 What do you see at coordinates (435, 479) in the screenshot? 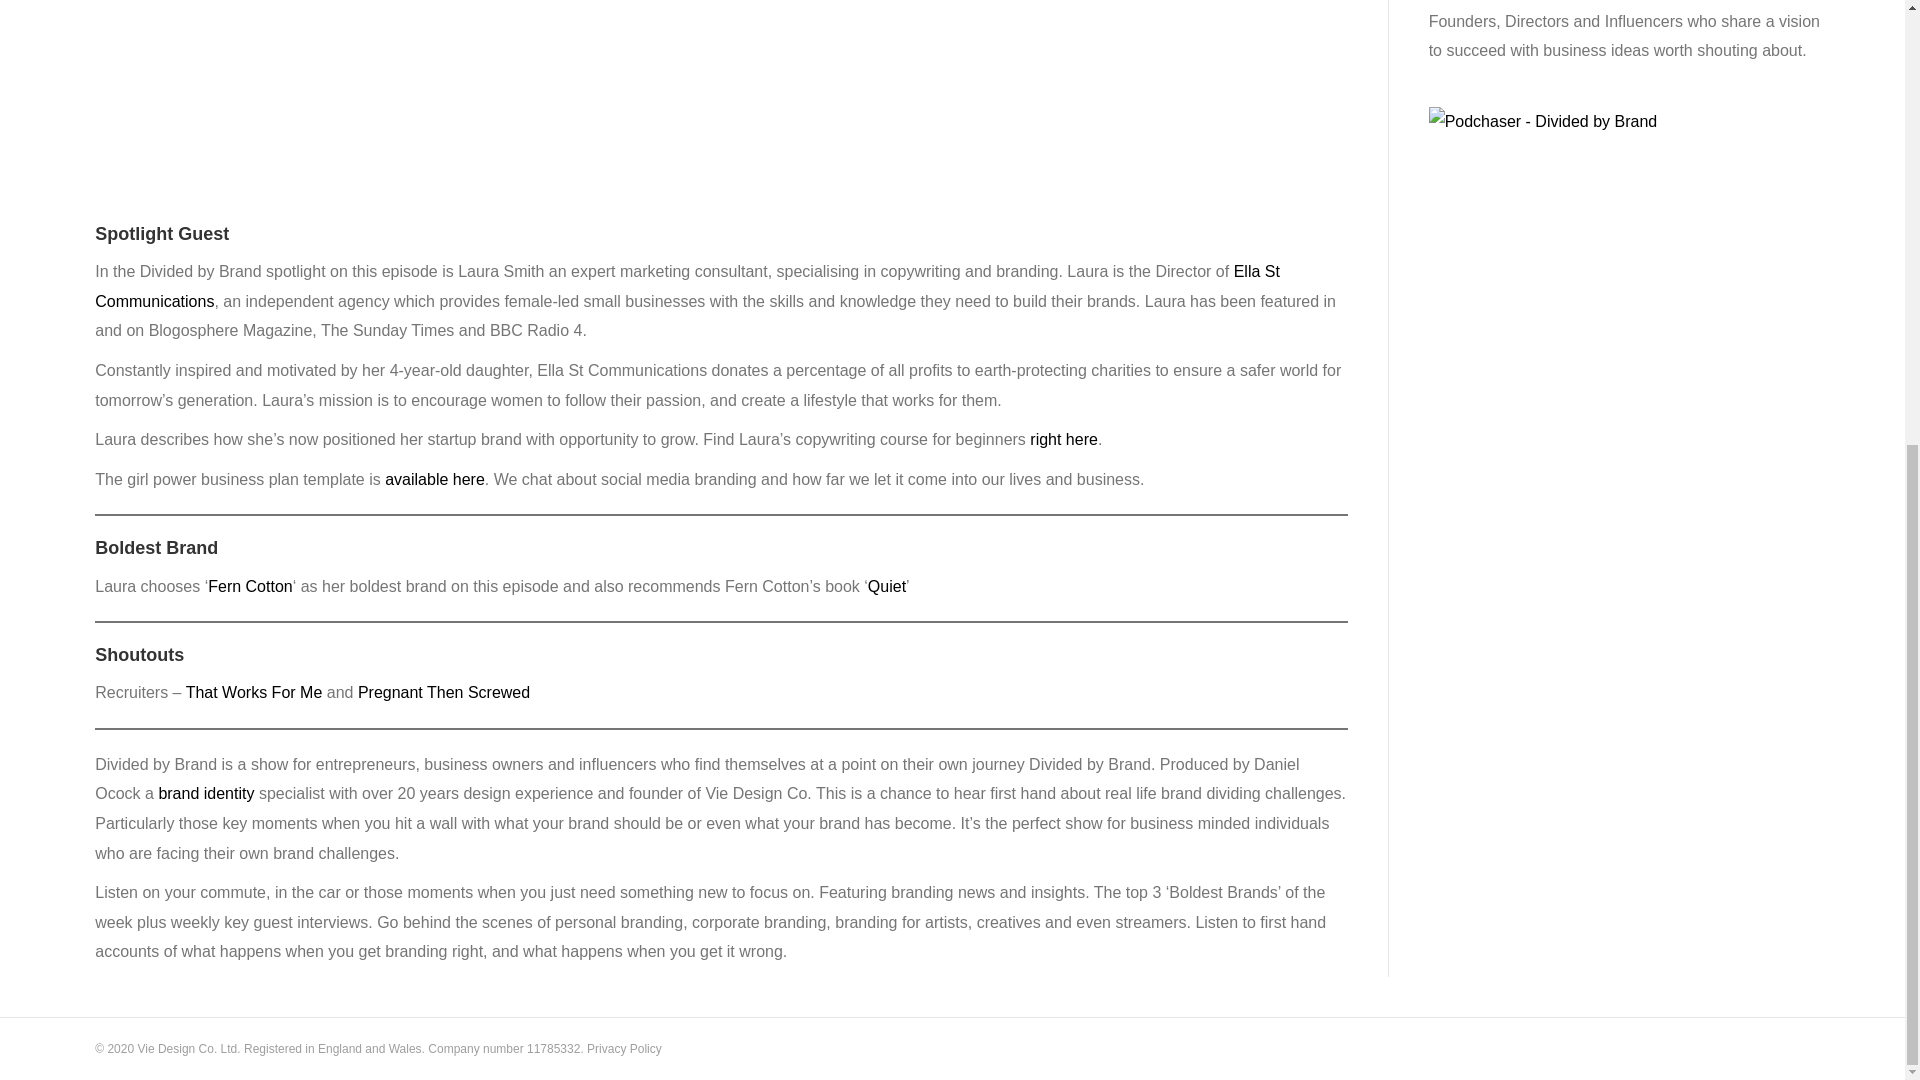
I see `available here` at bounding box center [435, 479].